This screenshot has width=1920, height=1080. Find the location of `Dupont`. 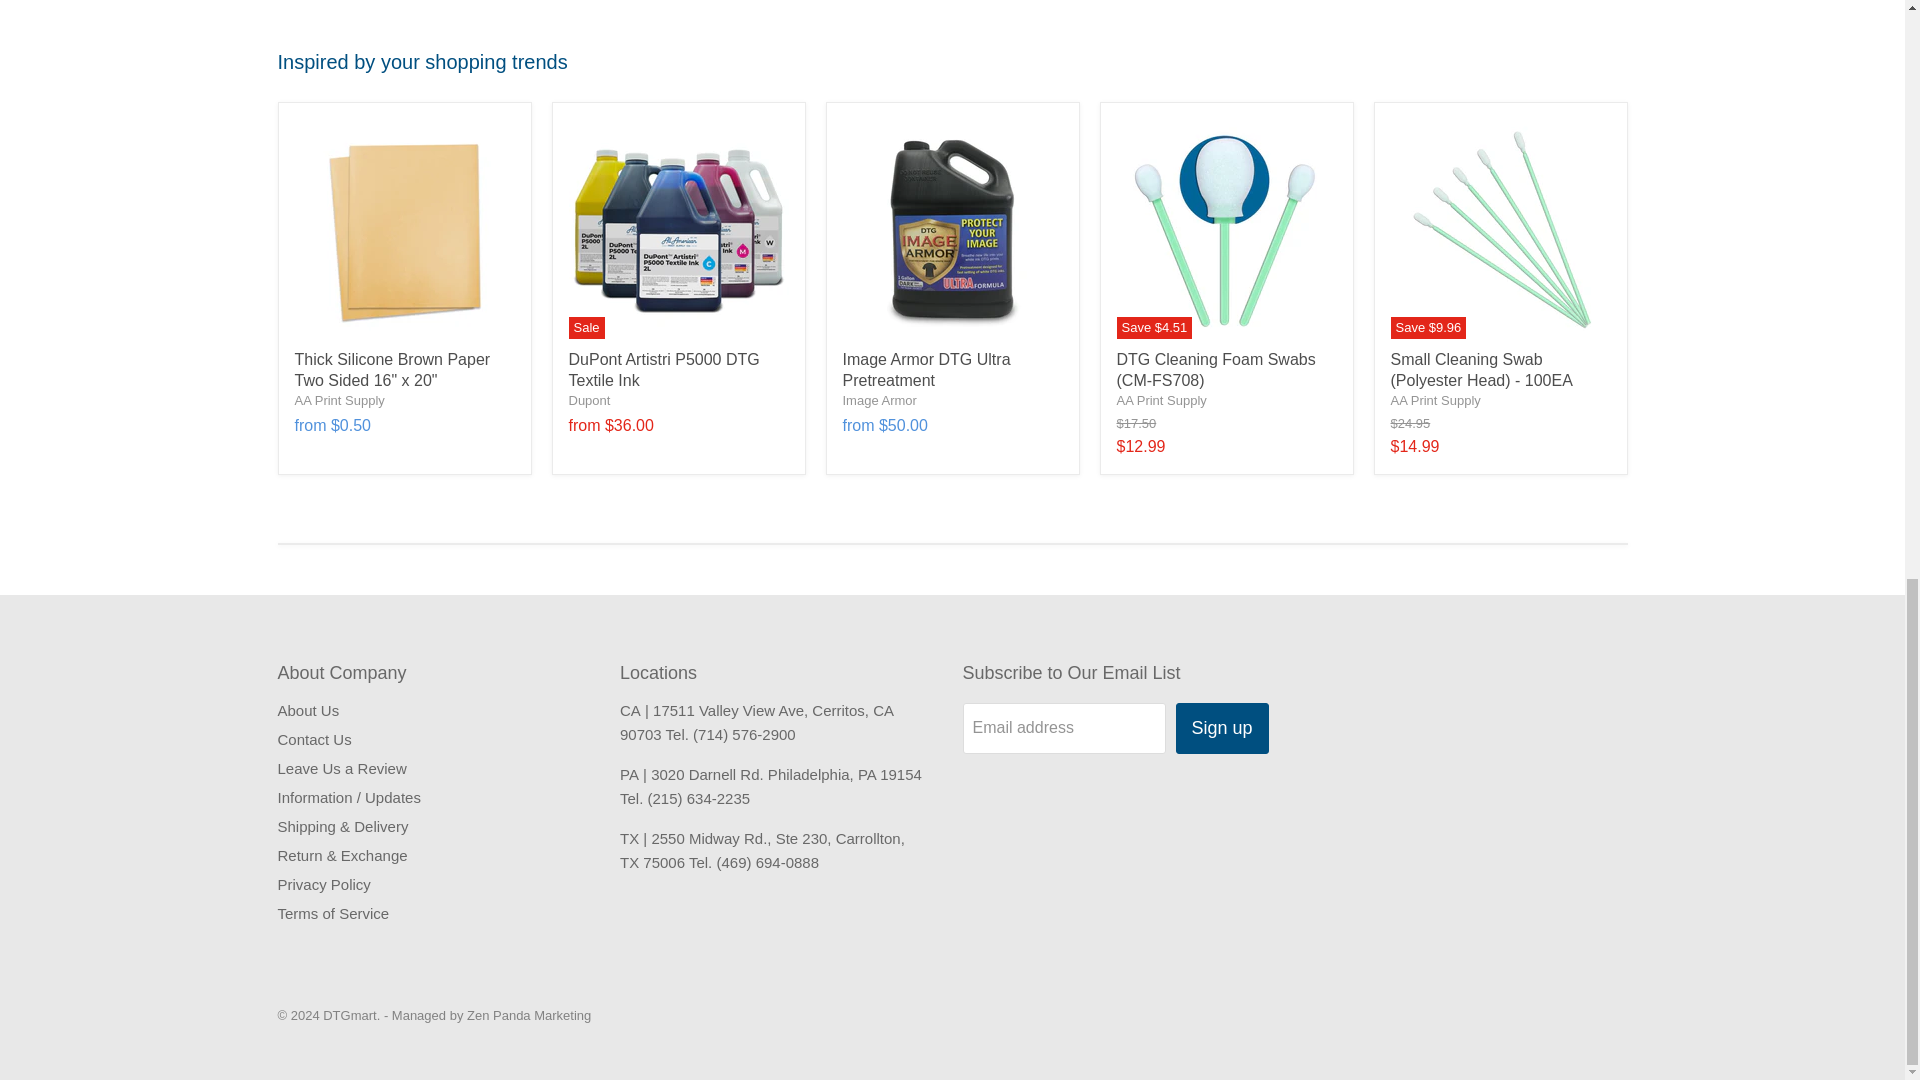

Dupont is located at coordinates (589, 400).